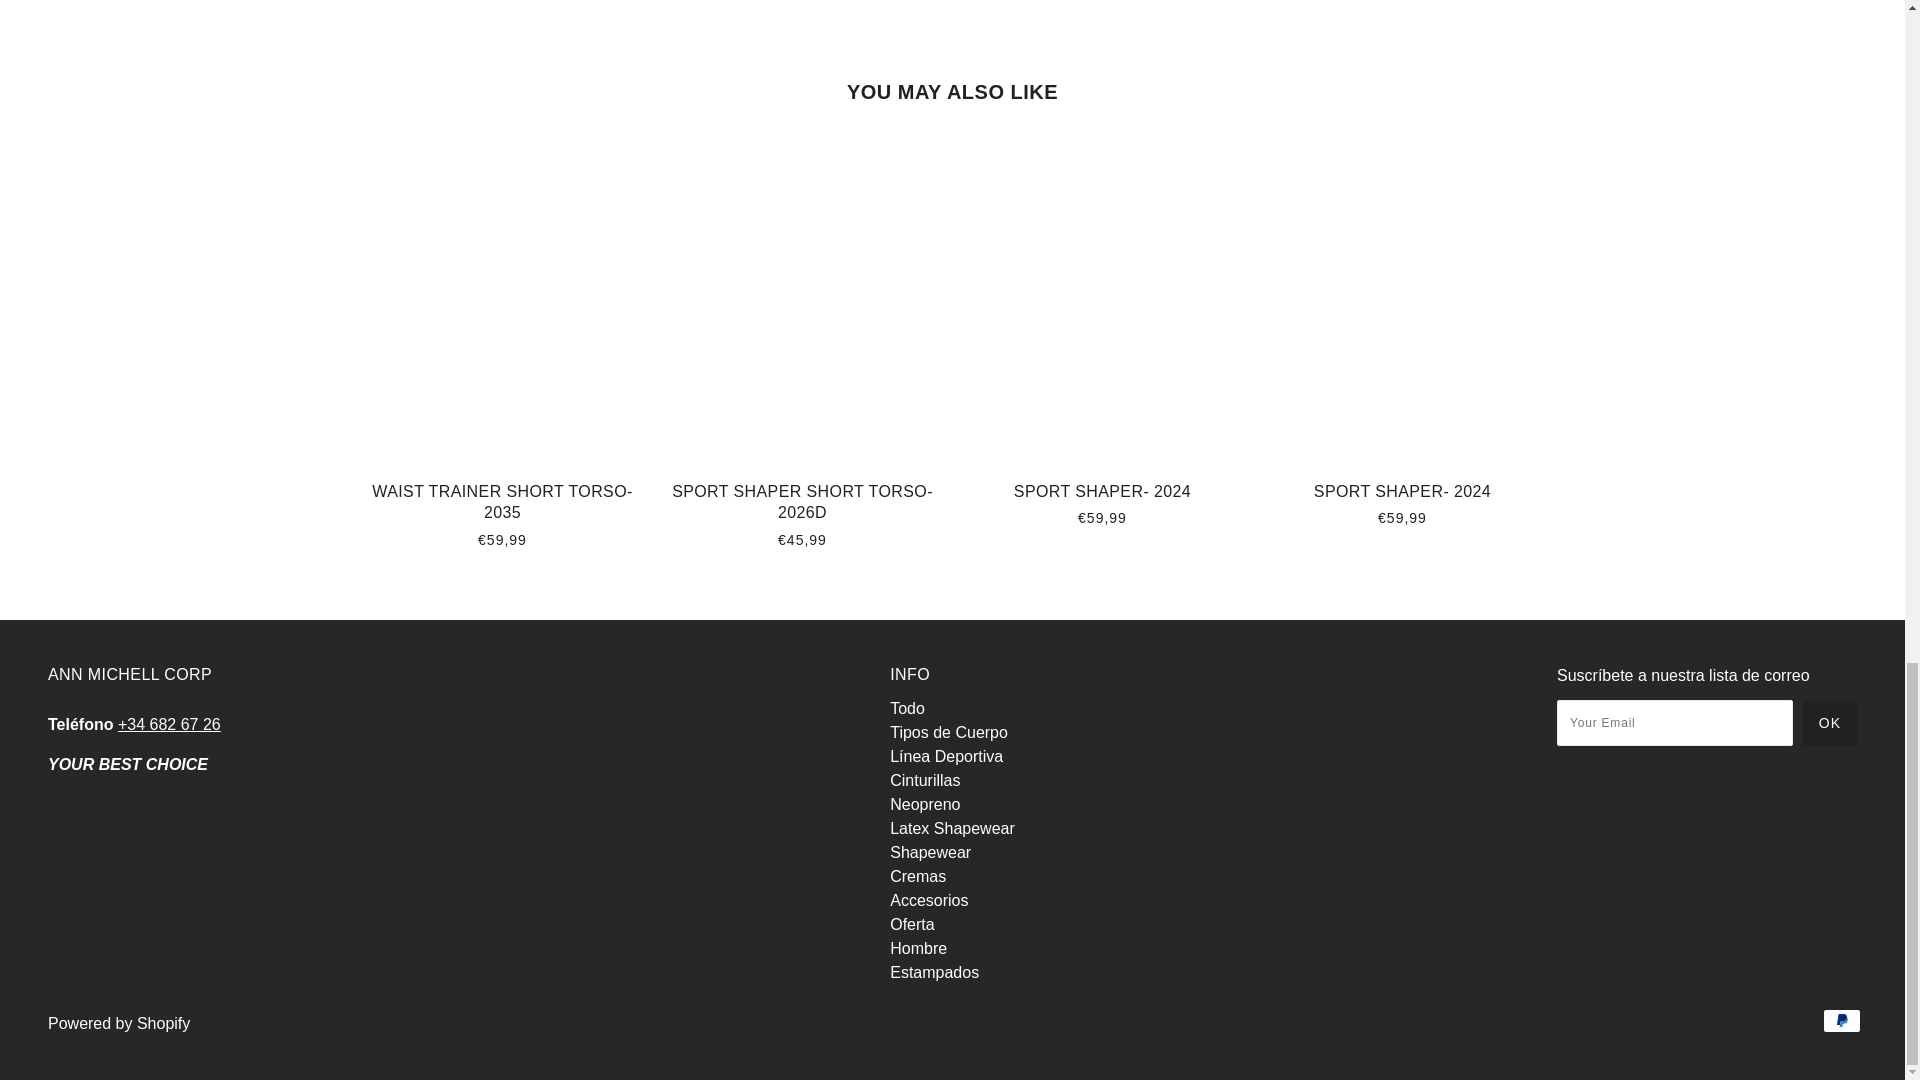 The height and width of the screenshot is (1080, 1920). Describe the element at coordinates (925, 804) in the screenshot. I see `Neopreno` at that location.